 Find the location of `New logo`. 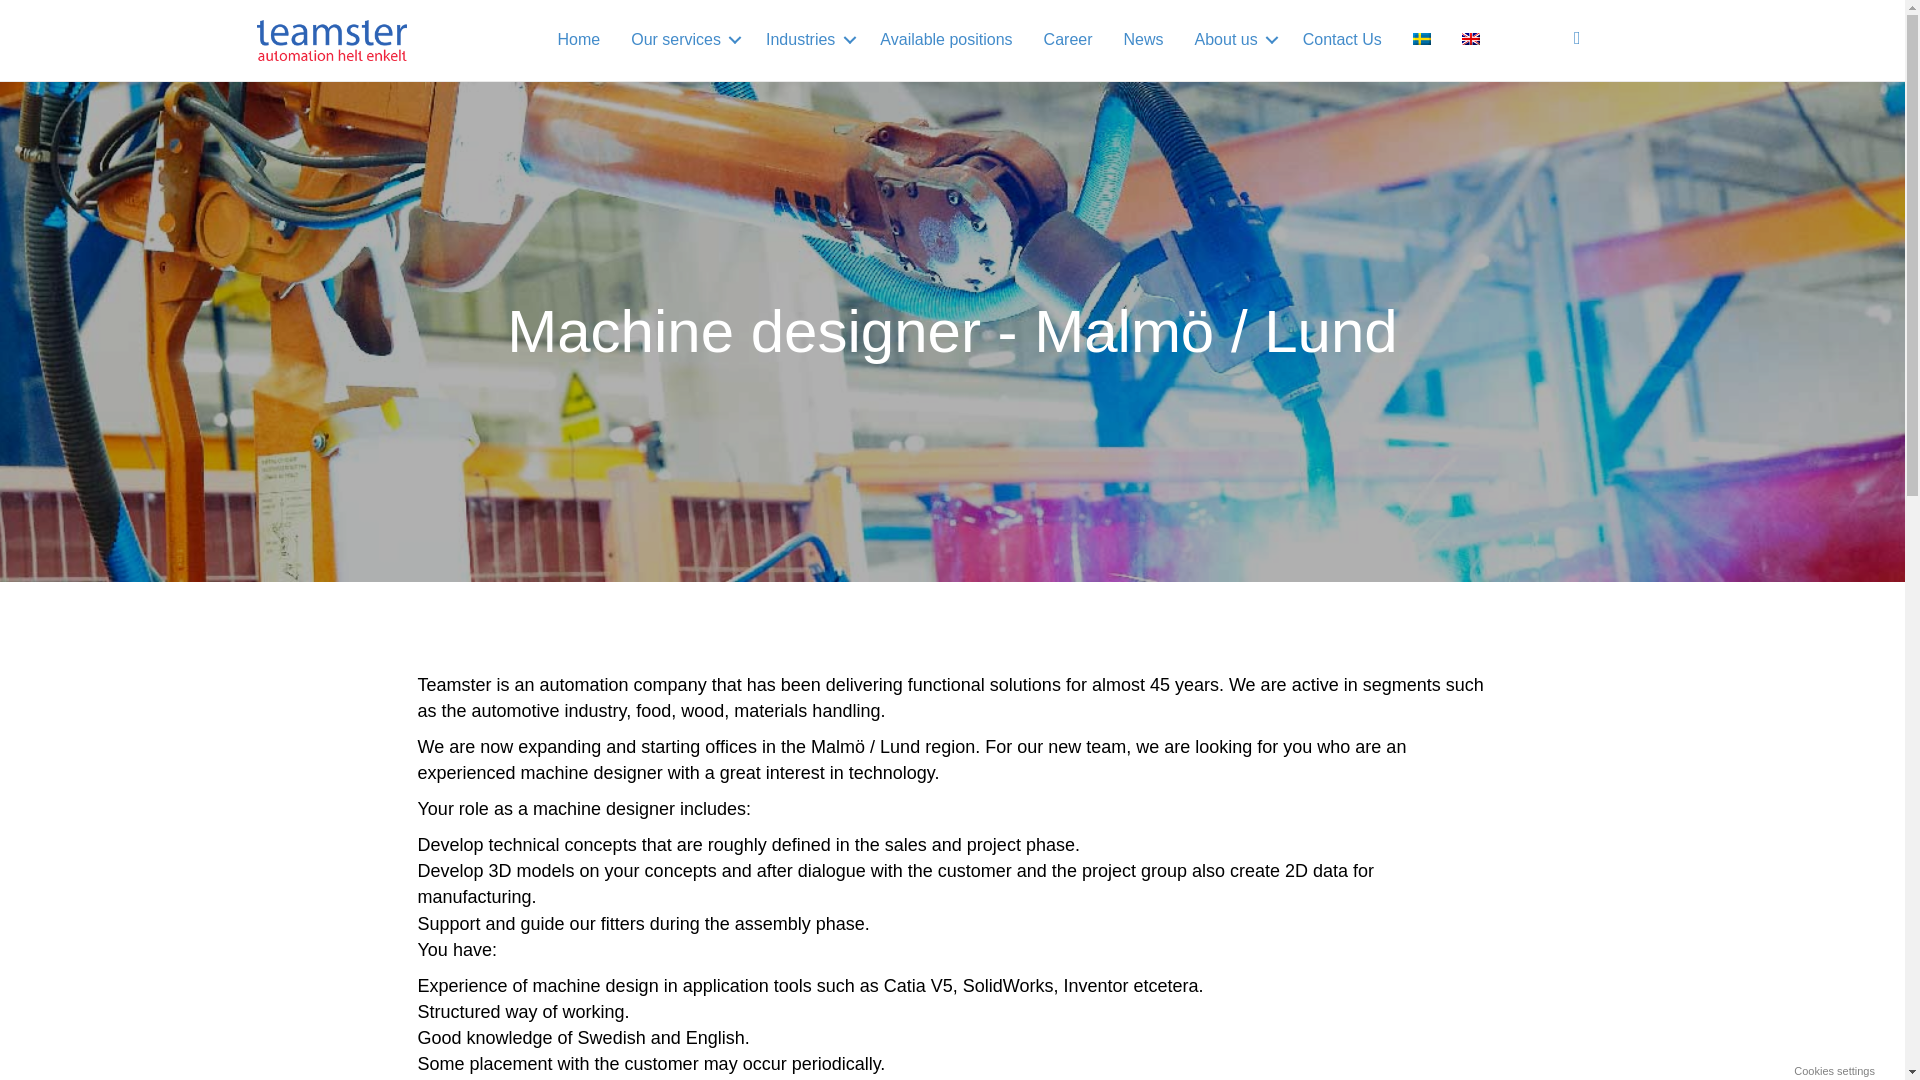

New logo is located at coordinates (330, 40).